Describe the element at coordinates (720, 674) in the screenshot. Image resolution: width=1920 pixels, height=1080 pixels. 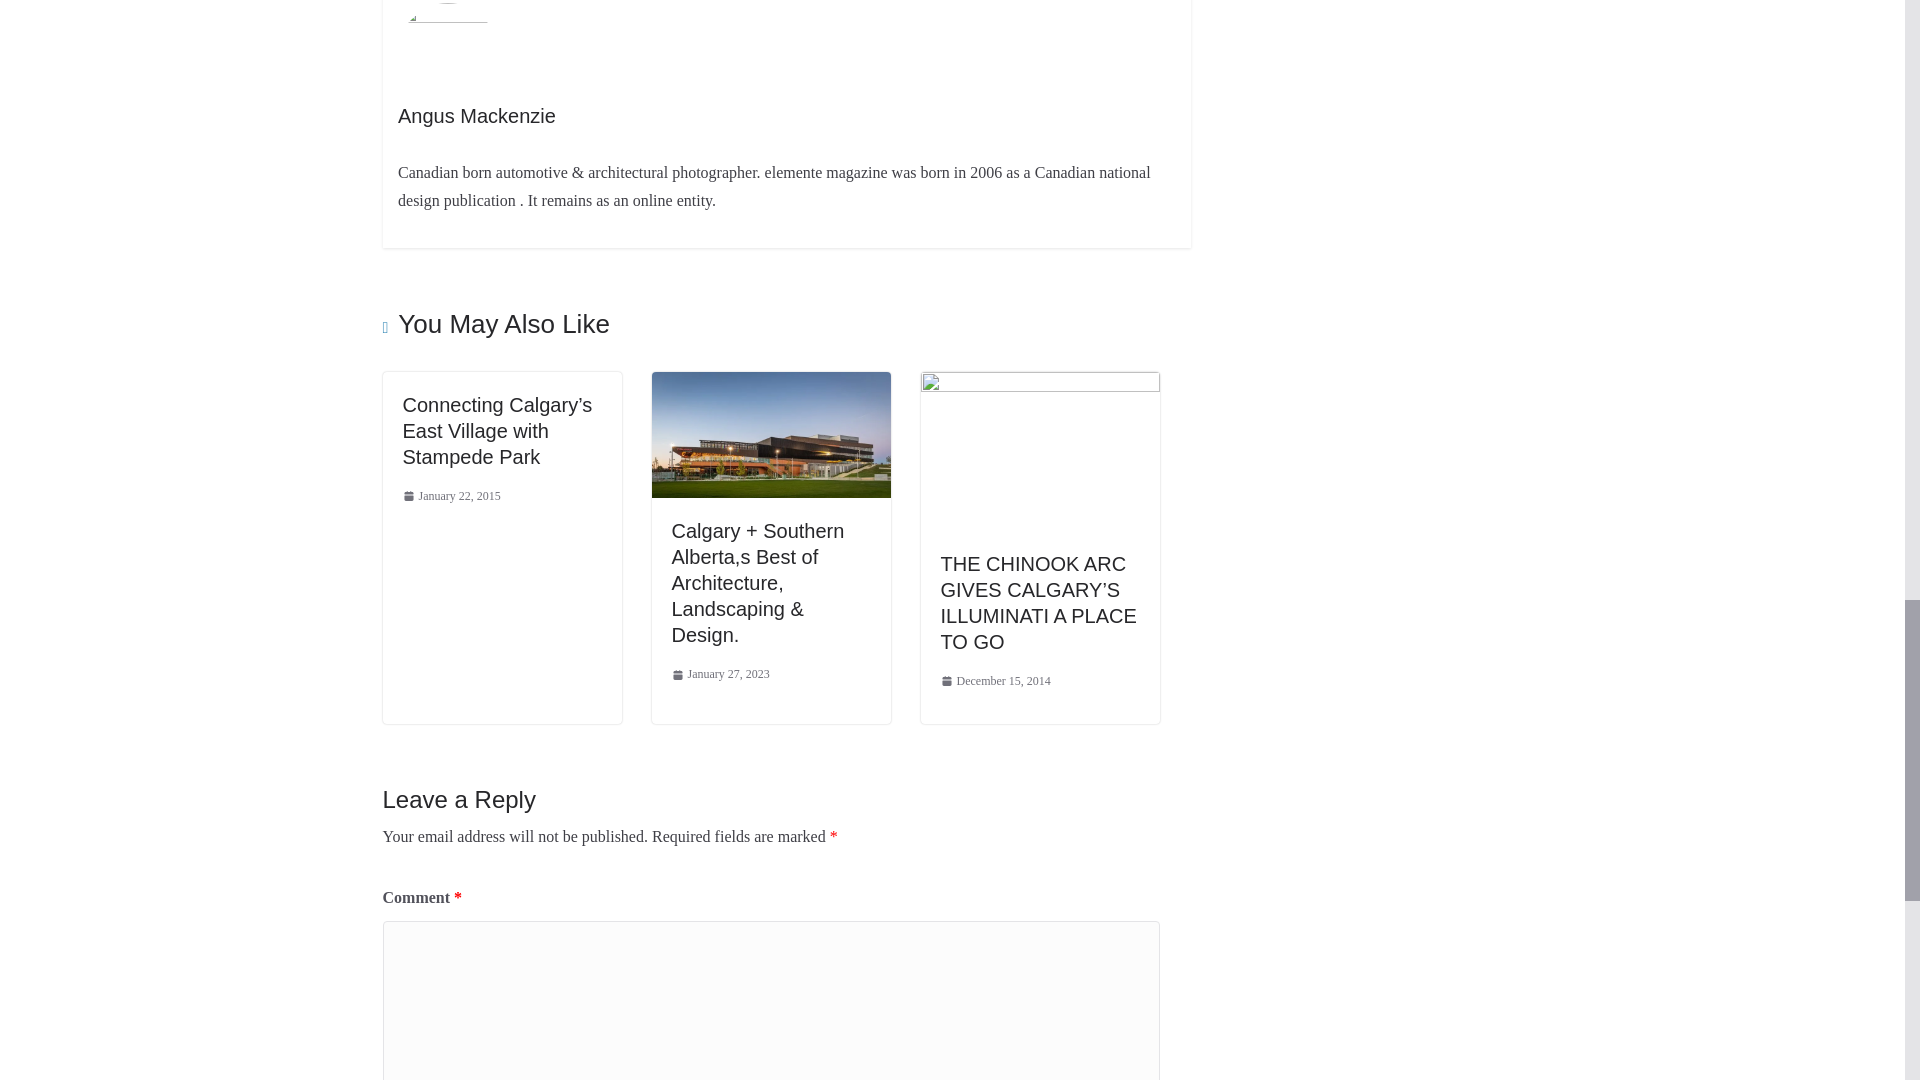
I see `8:47 am` at that location.